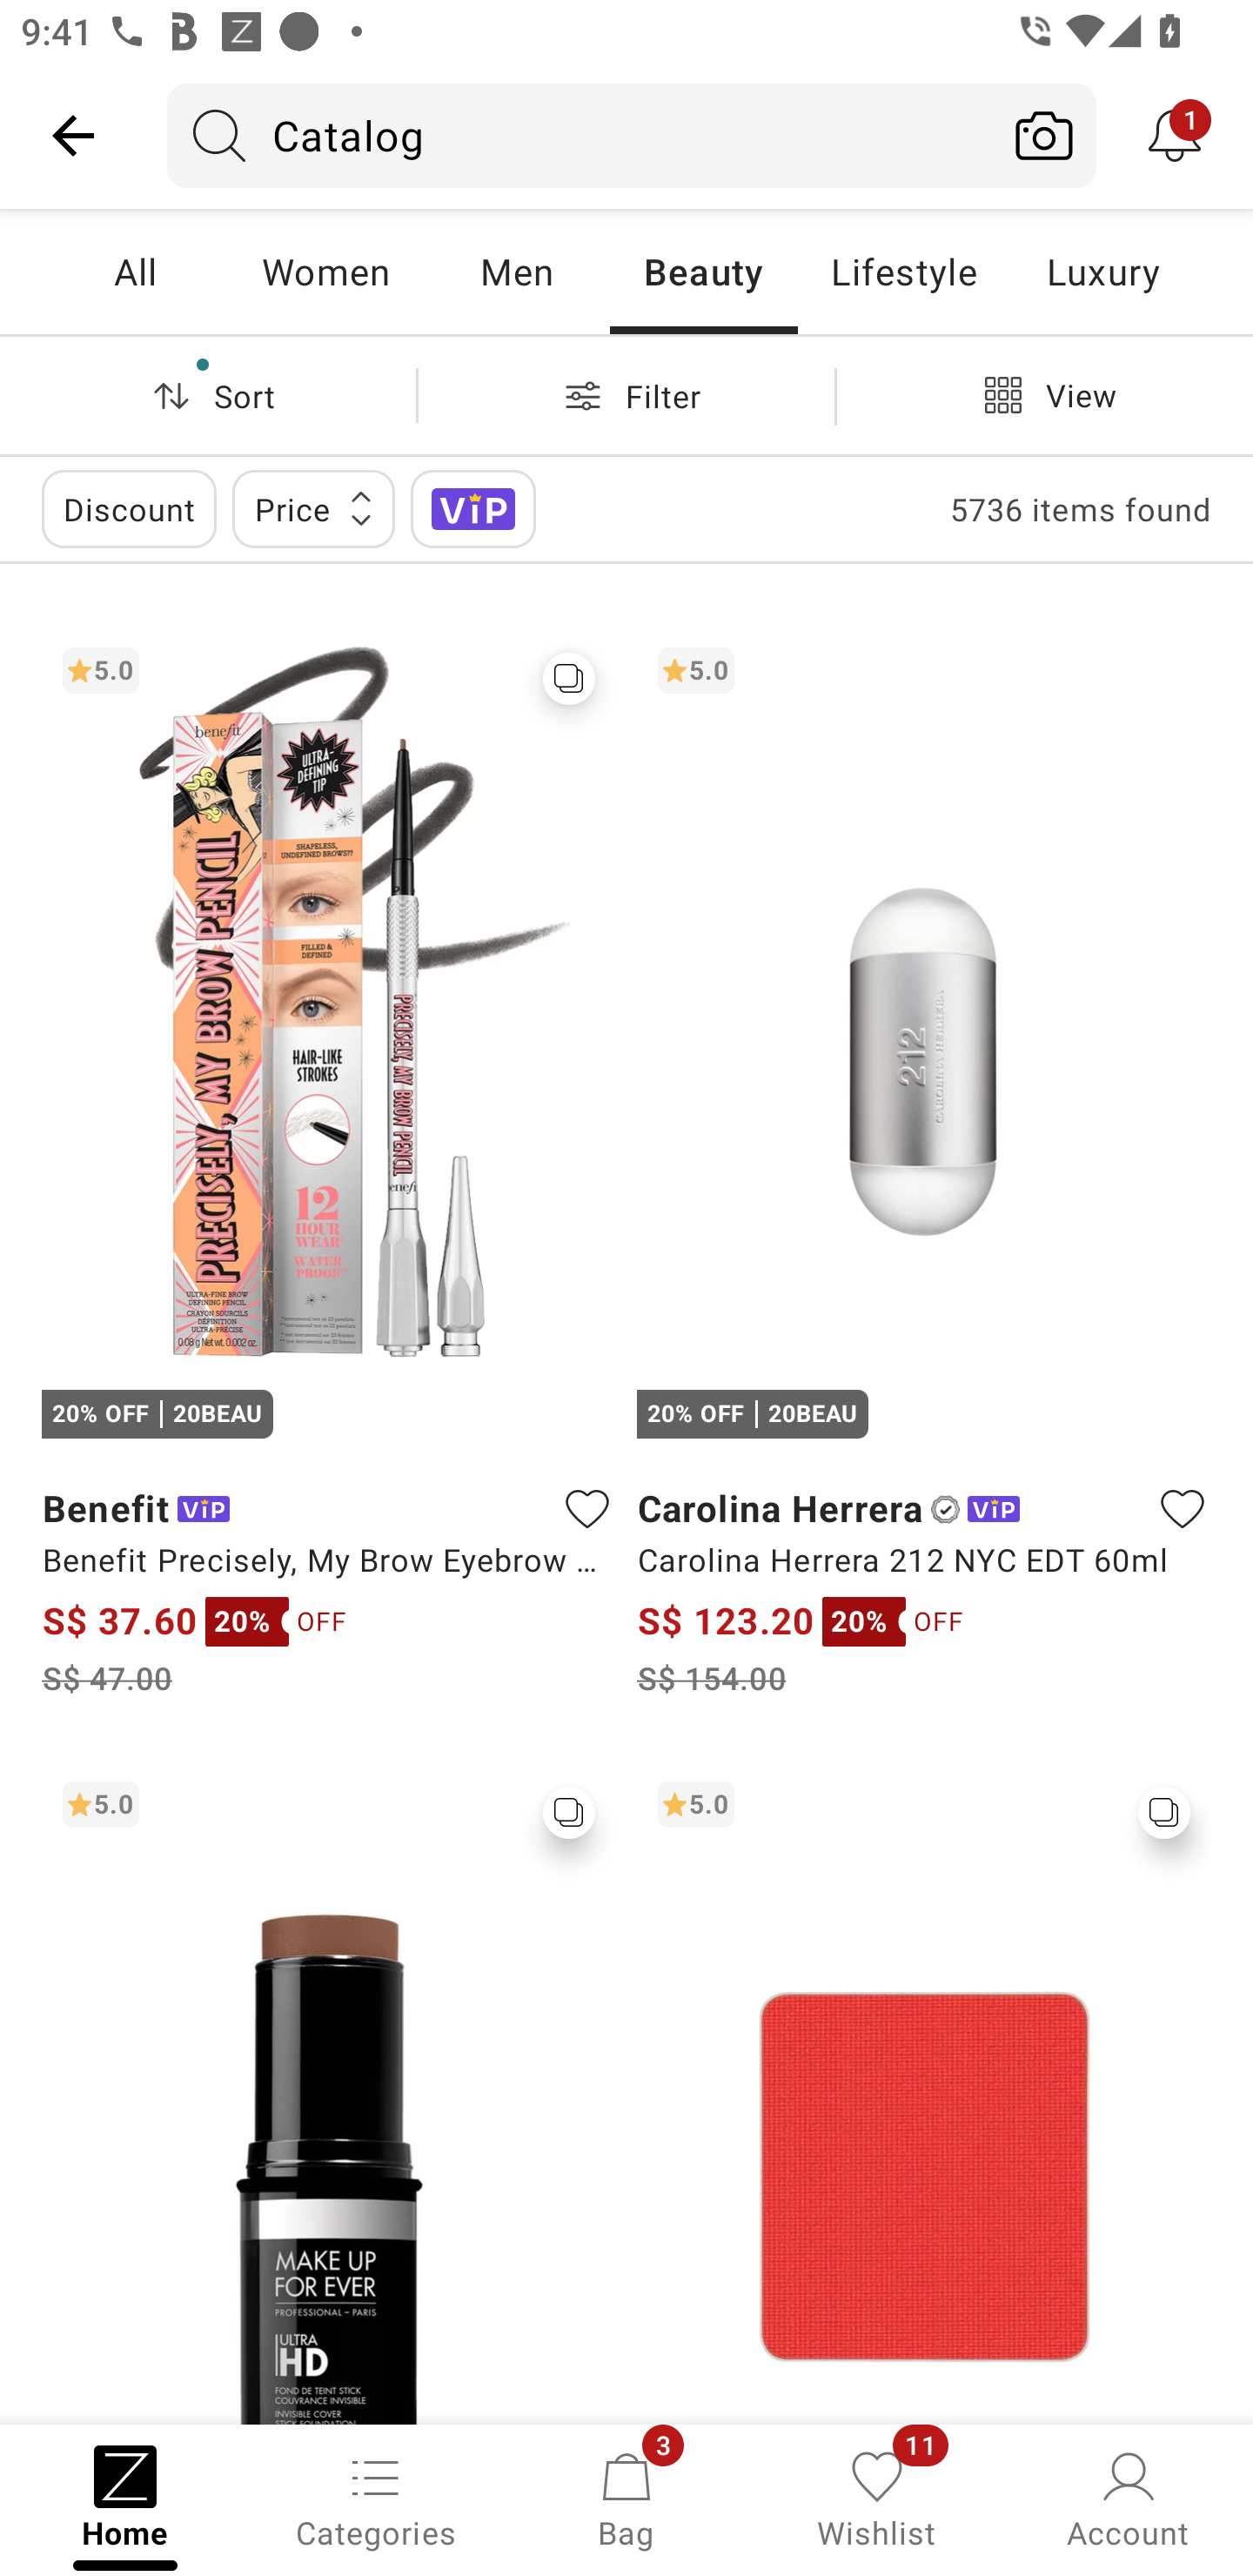 The height and width of the screenshot is (2576, 1253). I want to click on Navigate up, so click(73, 135).